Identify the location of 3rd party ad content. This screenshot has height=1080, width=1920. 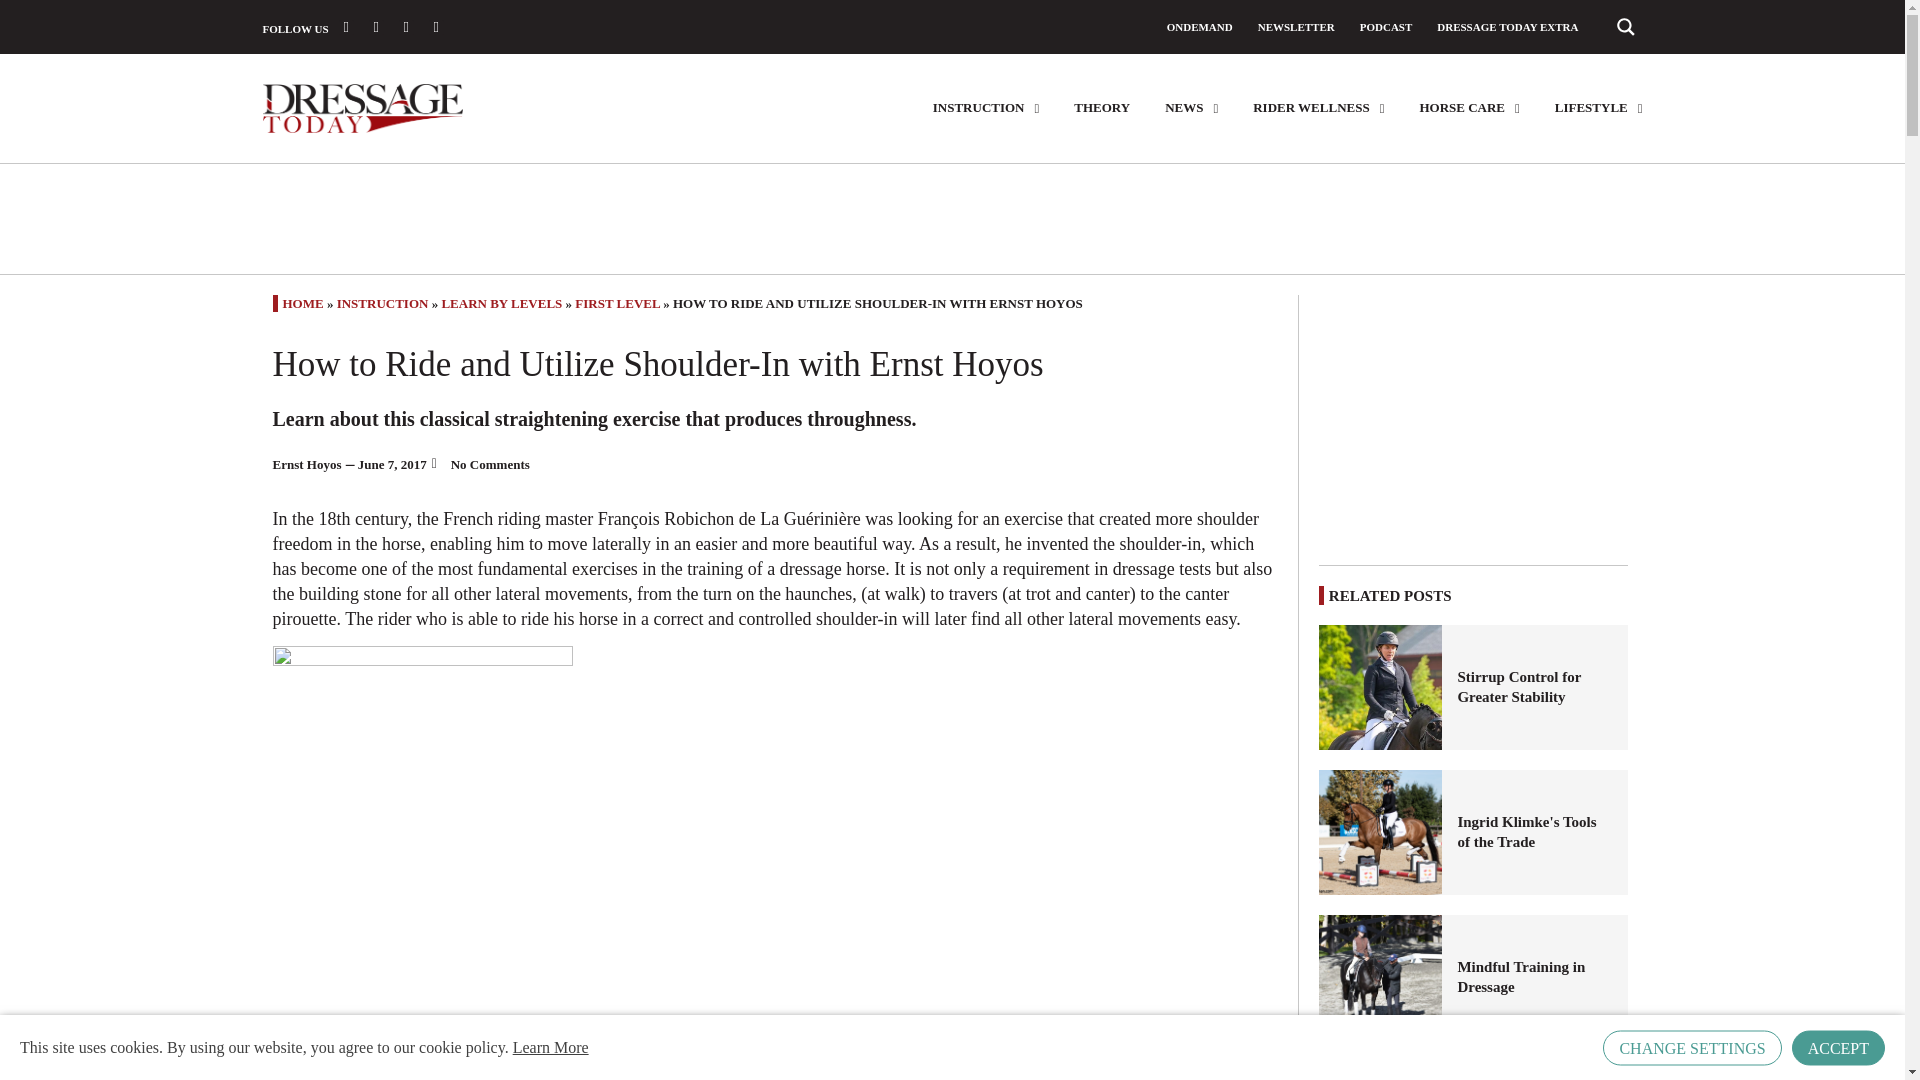
(1474, 420).